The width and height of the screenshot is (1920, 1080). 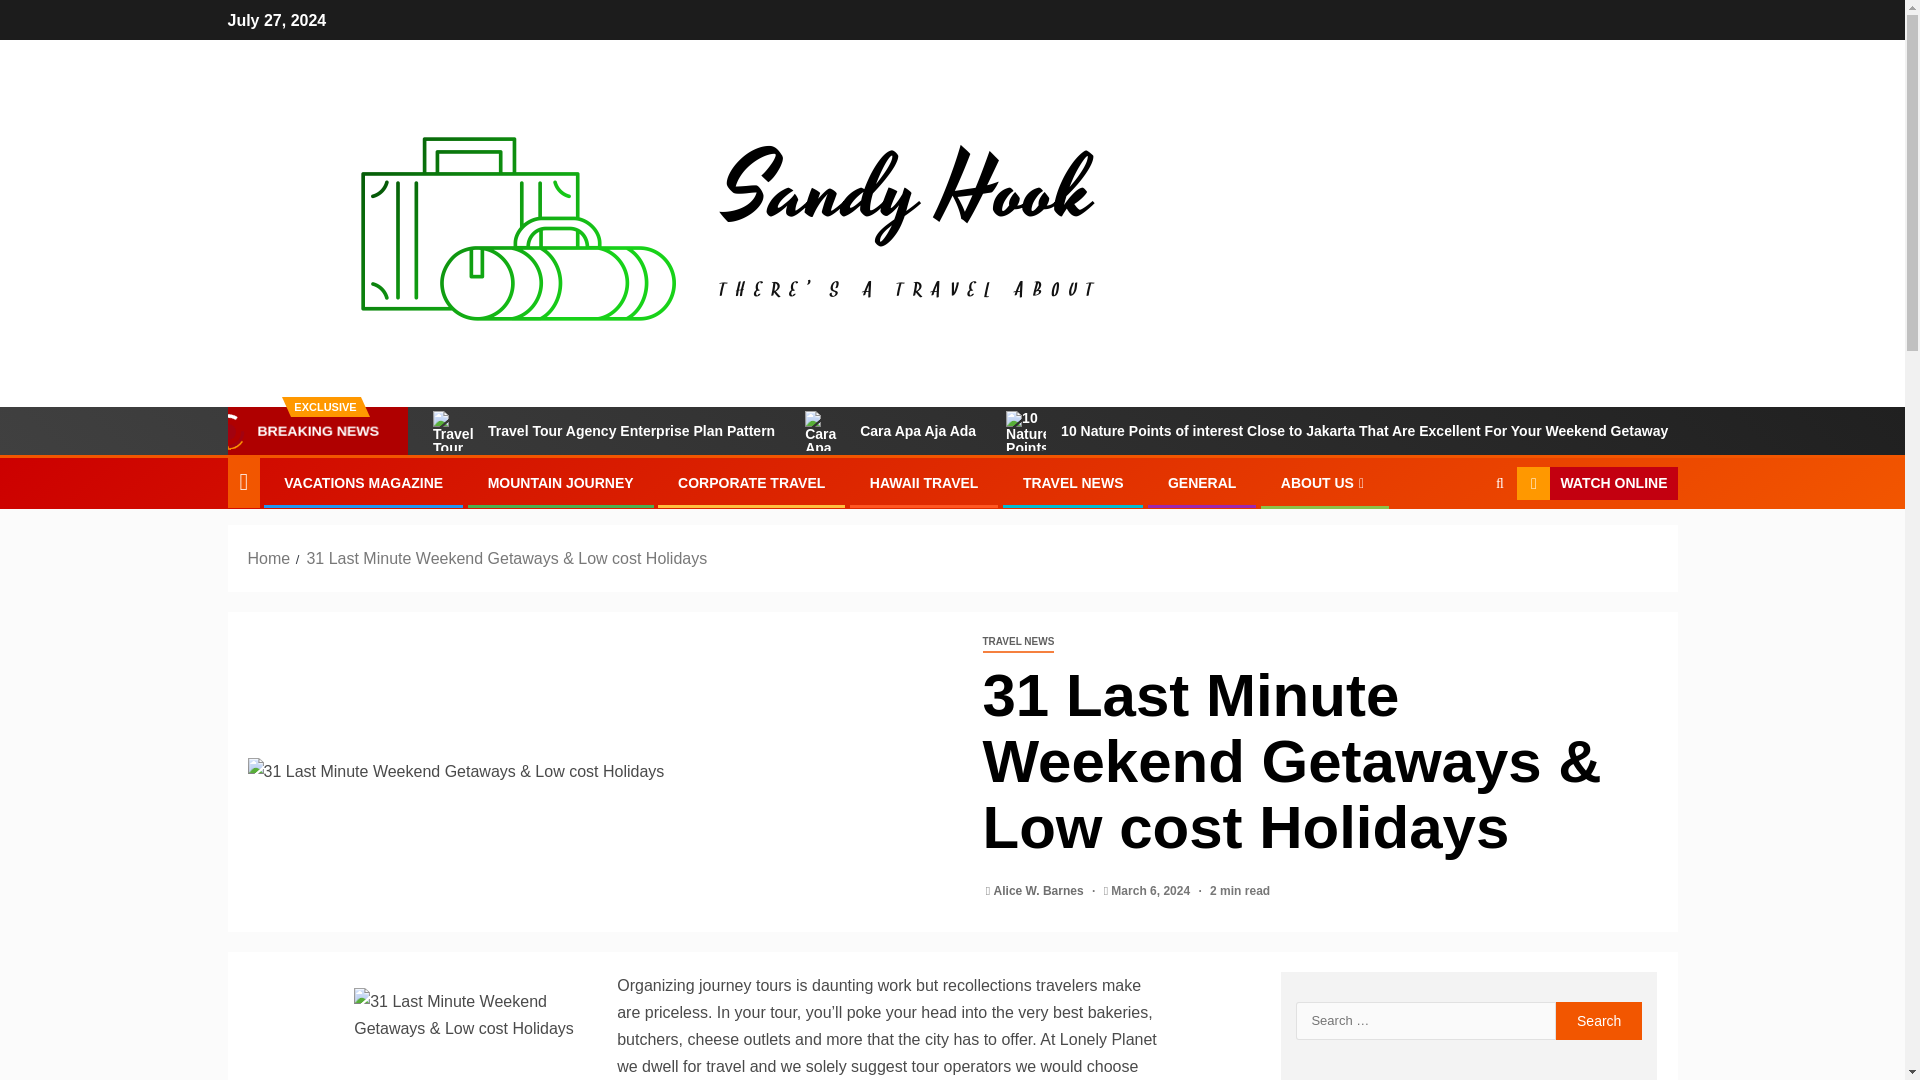 I want to click on Cara Apa Aja Ada, so click(x=890, y=431).